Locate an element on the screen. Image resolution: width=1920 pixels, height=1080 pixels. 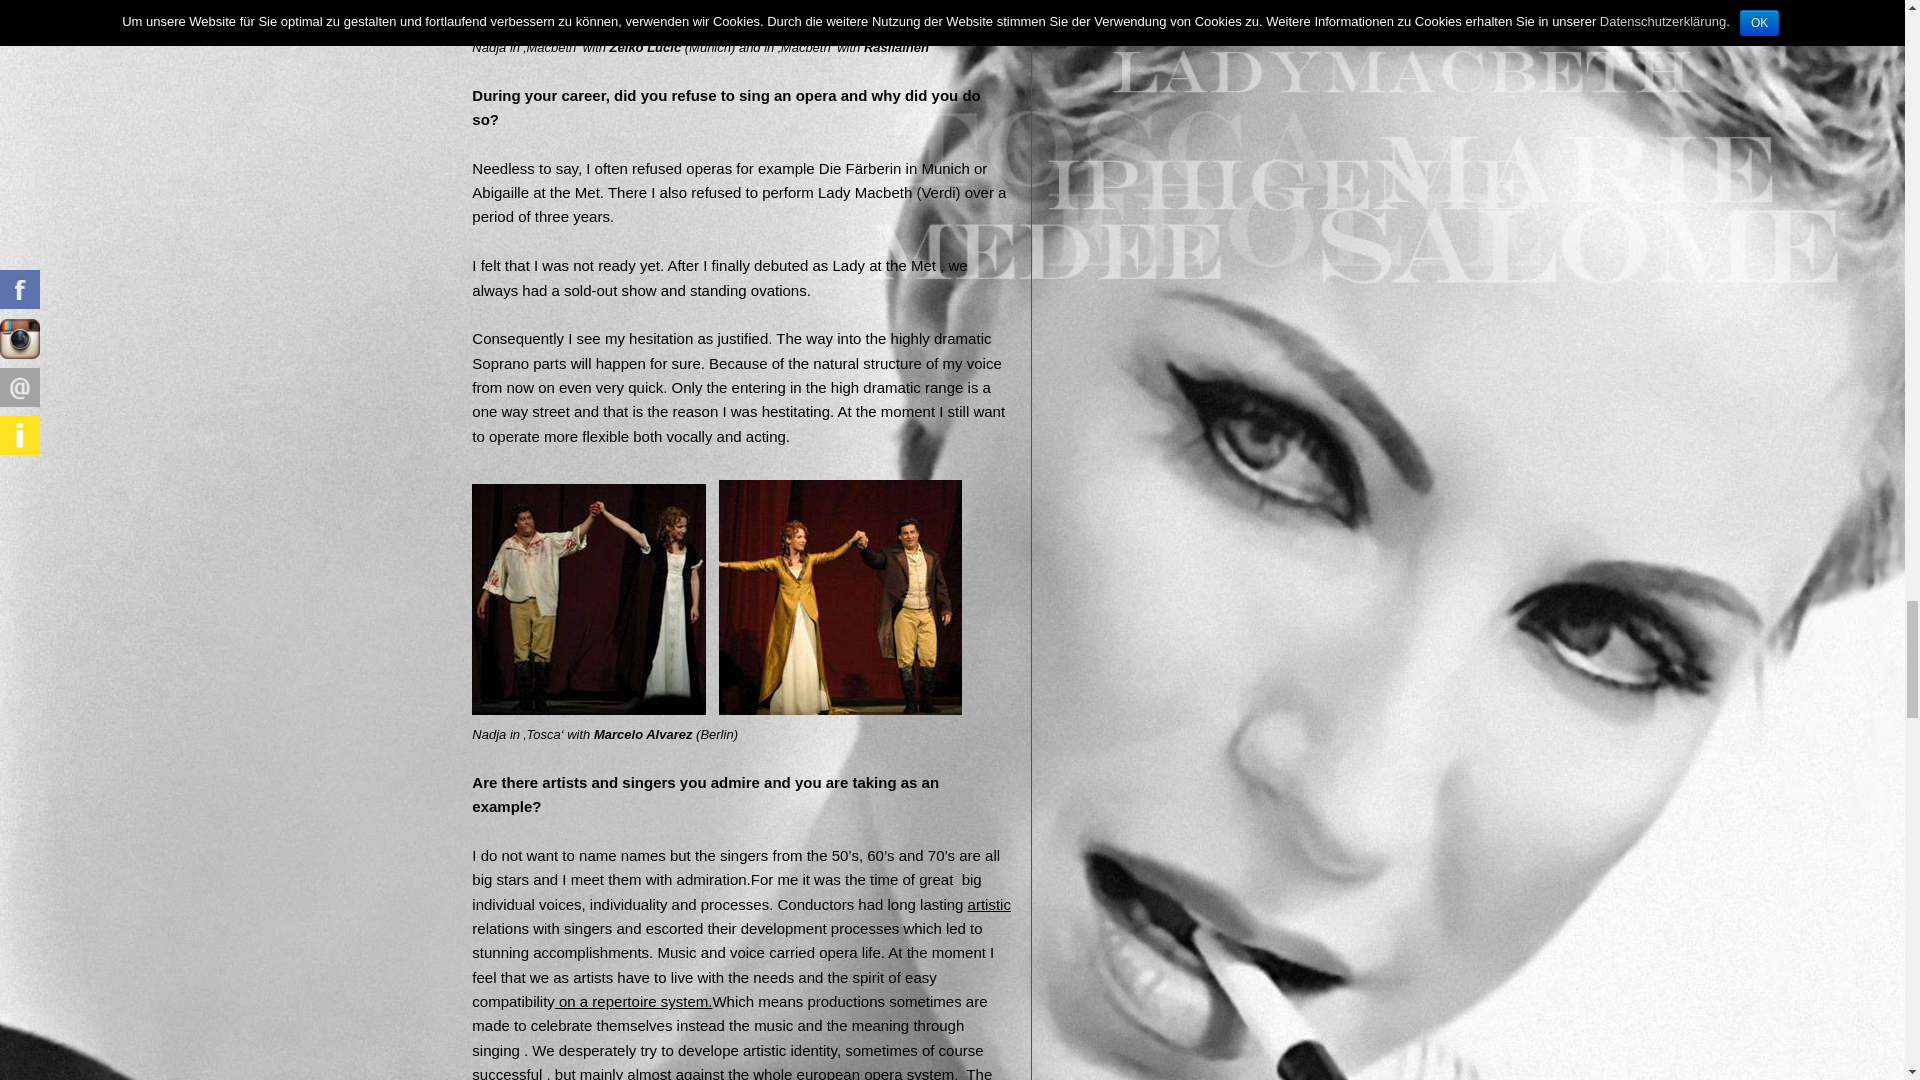
Macbeth is located at coordinates (604, 14).